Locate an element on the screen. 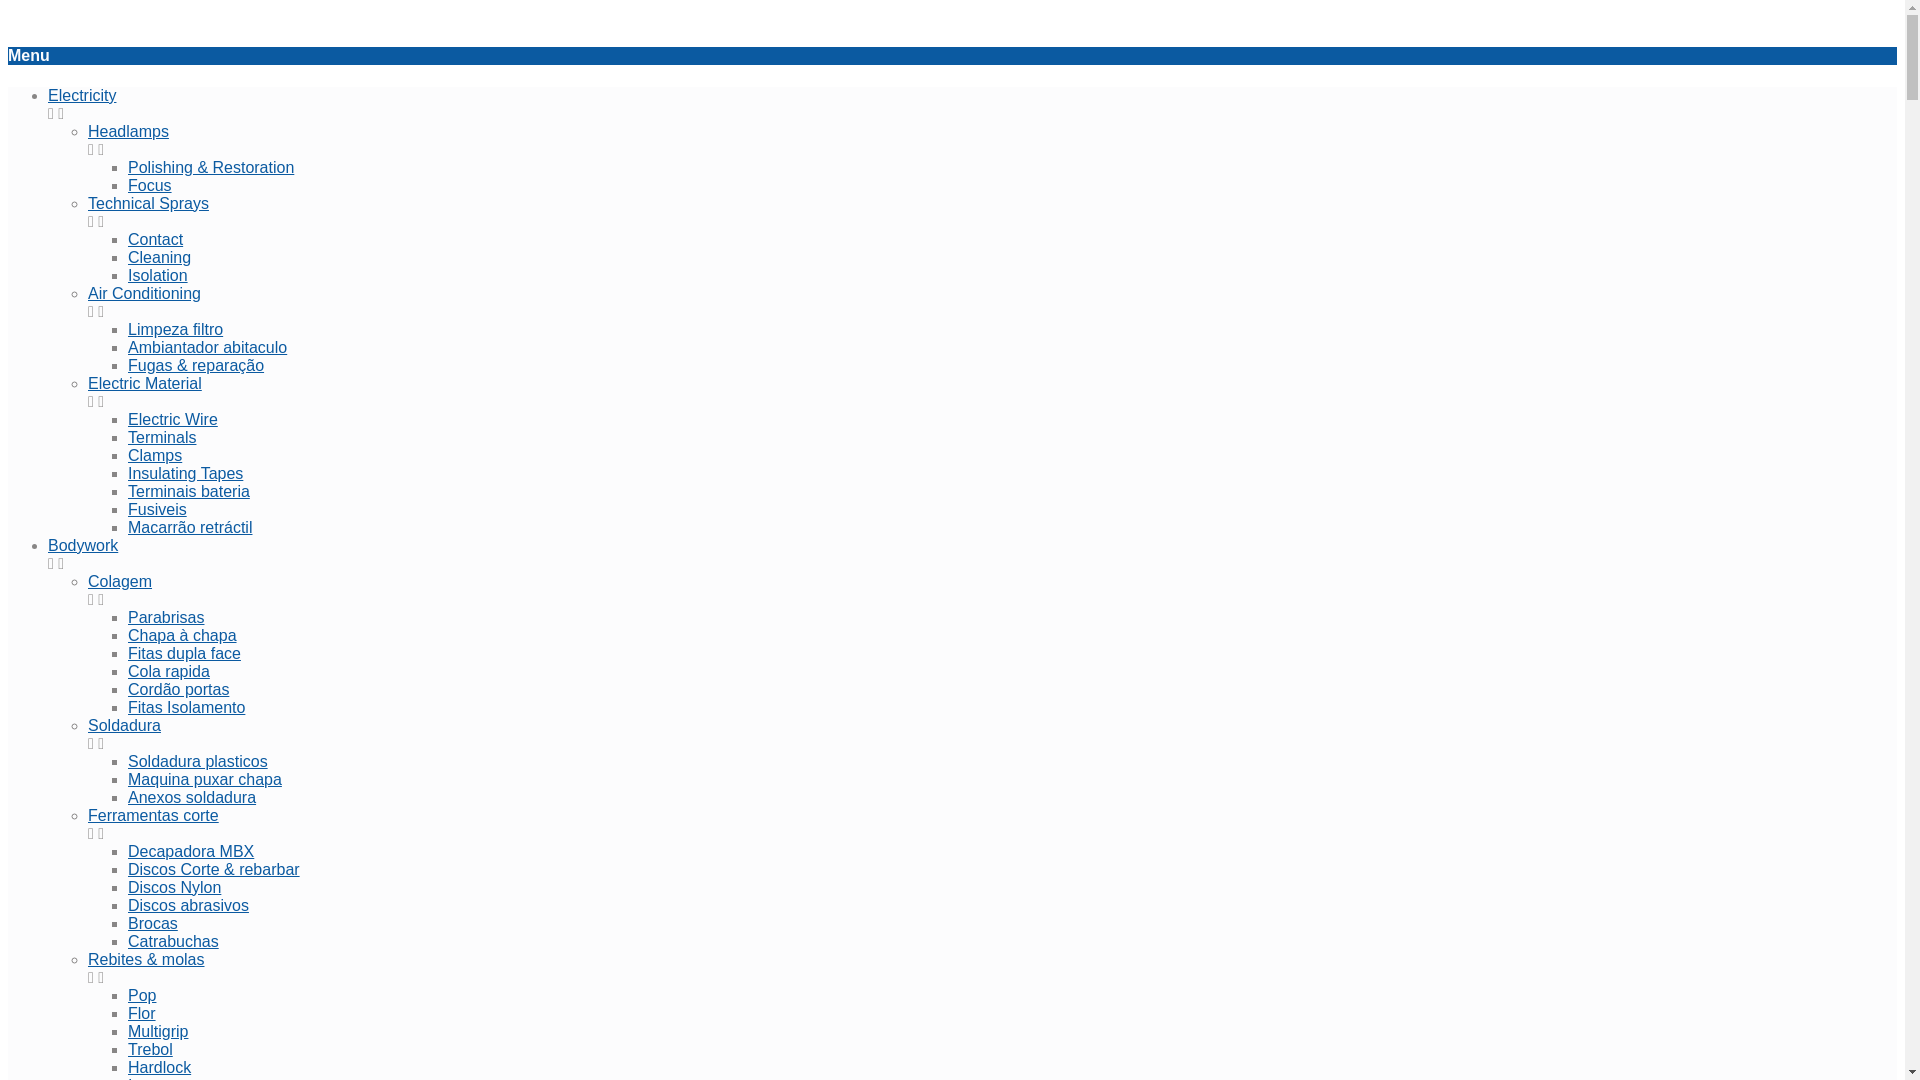 The width and height of the screenshot is (1920, 1080). Technical Sprays is located at coordinates (148, 204).